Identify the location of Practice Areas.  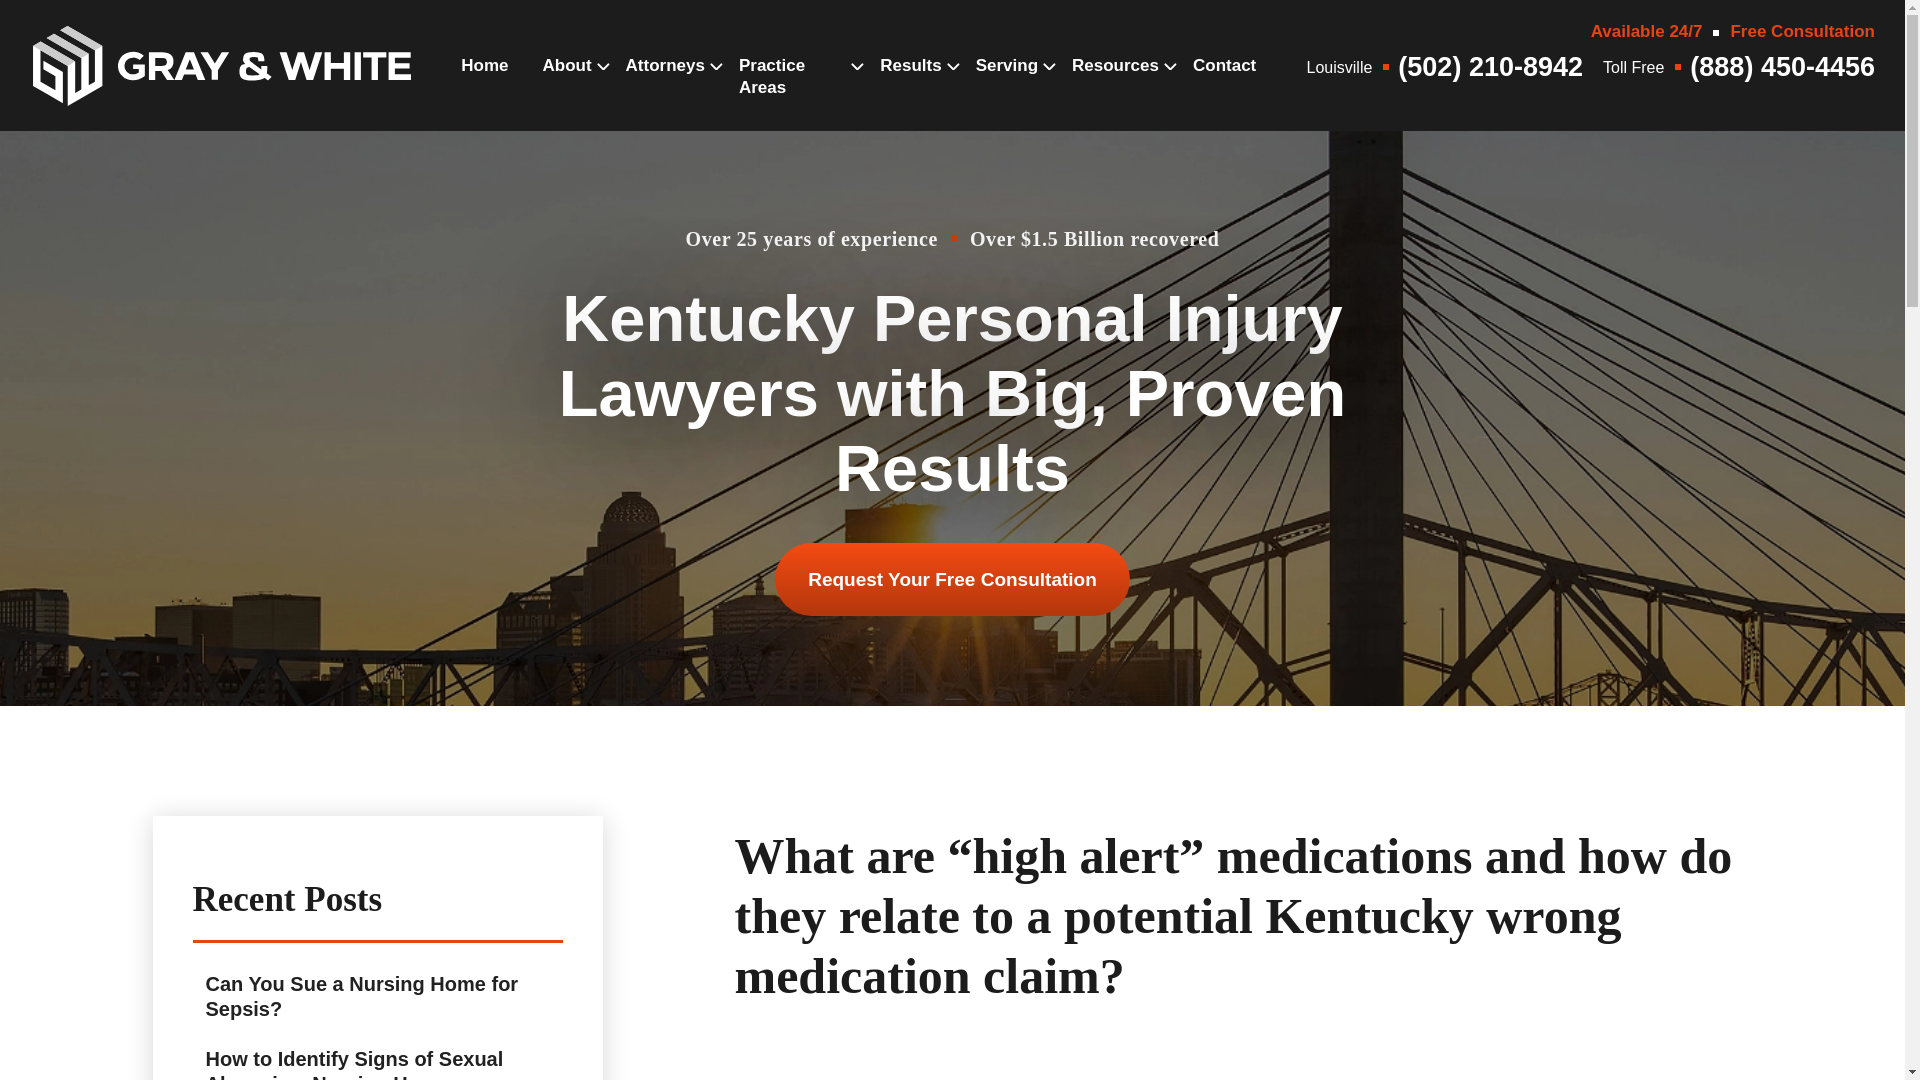
(792, 97).